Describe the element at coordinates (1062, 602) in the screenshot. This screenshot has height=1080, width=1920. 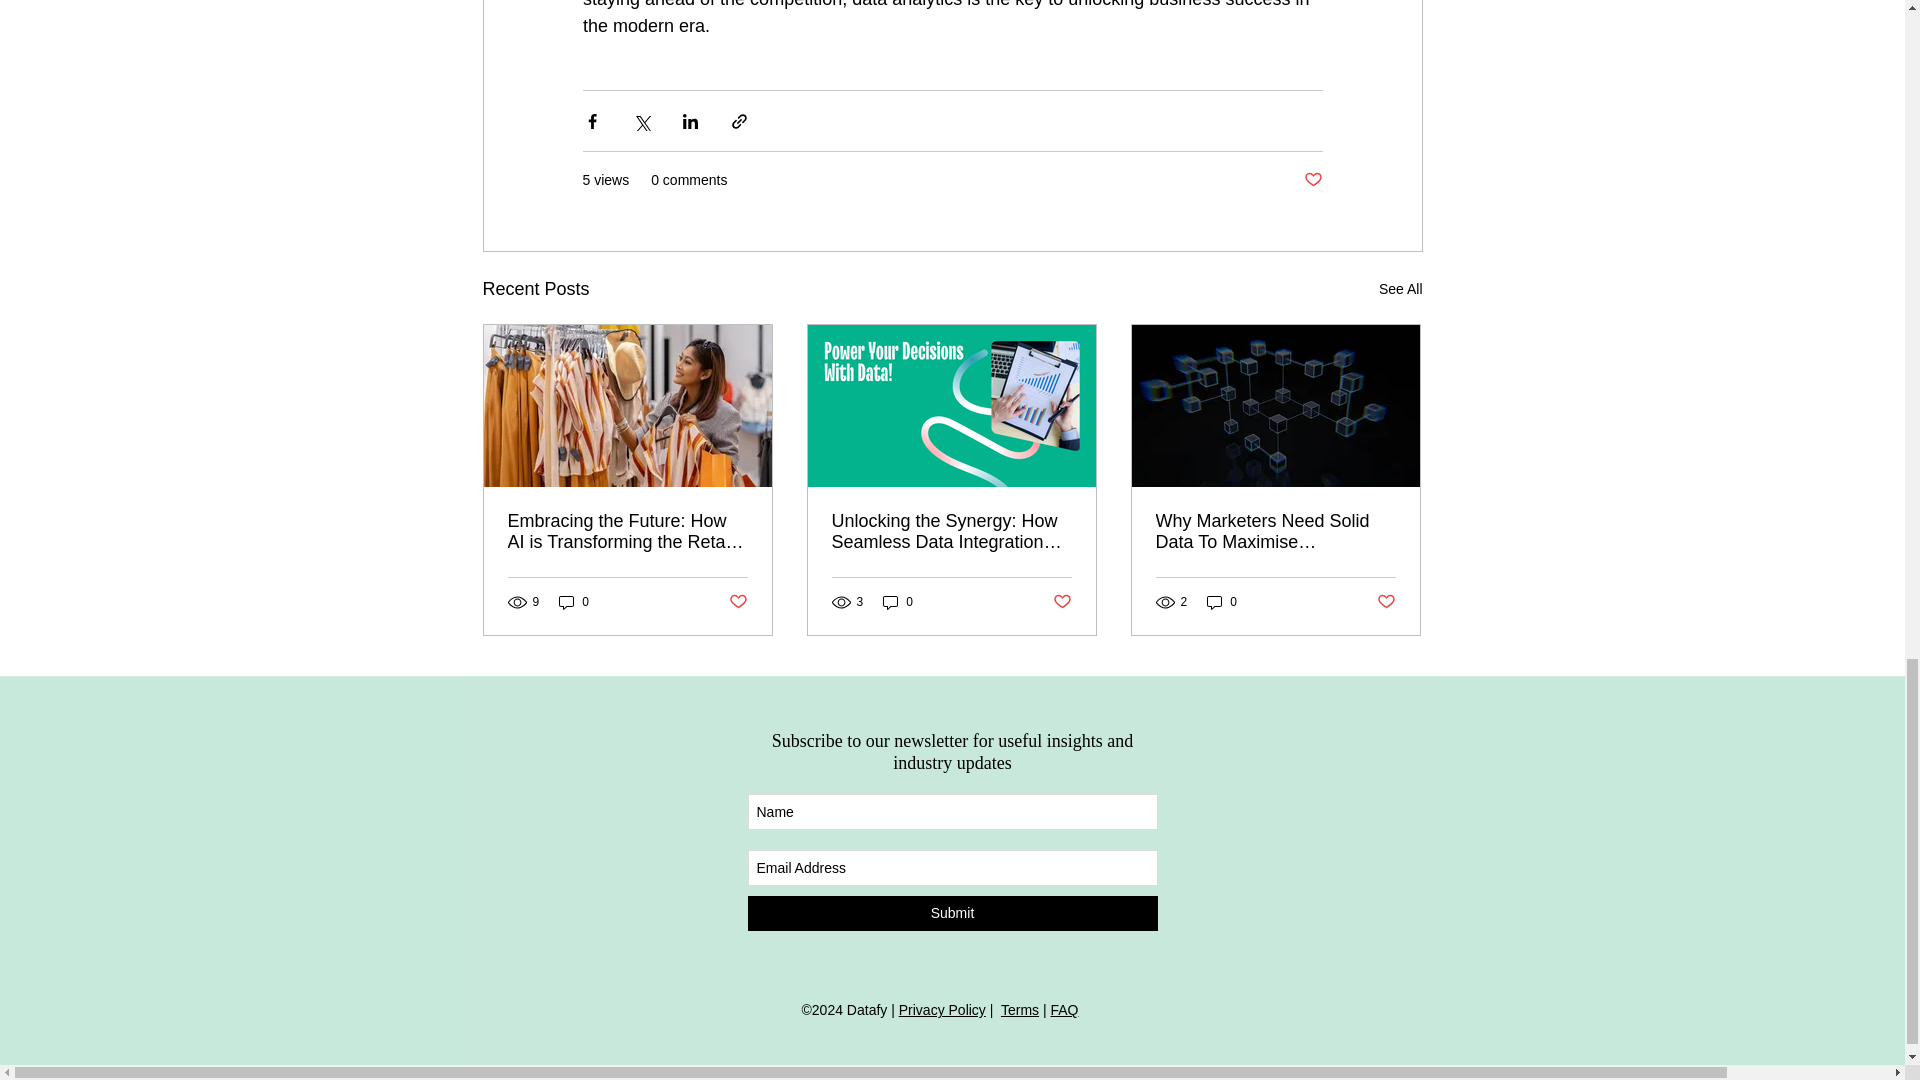
I see `Post not marked as liked` at that location.